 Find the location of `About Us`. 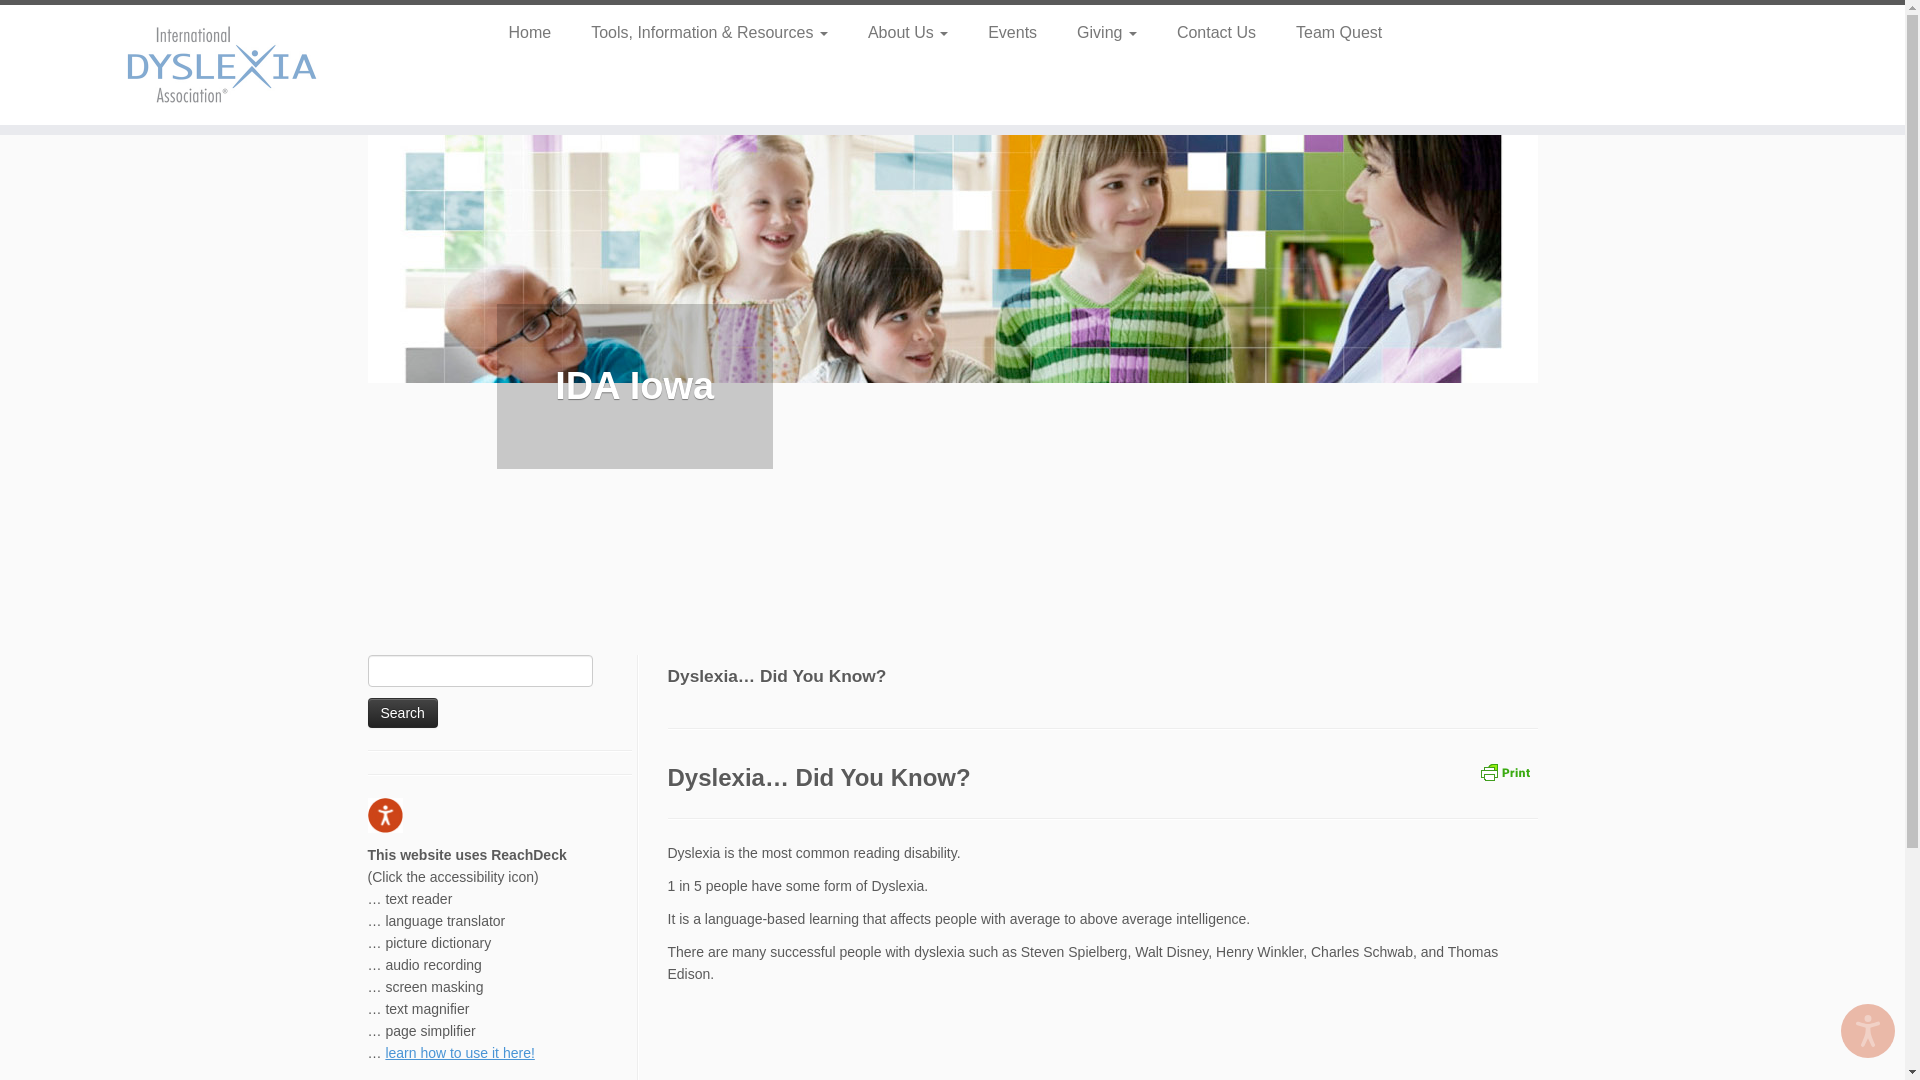

About Us is located at coordinates (908, 32).